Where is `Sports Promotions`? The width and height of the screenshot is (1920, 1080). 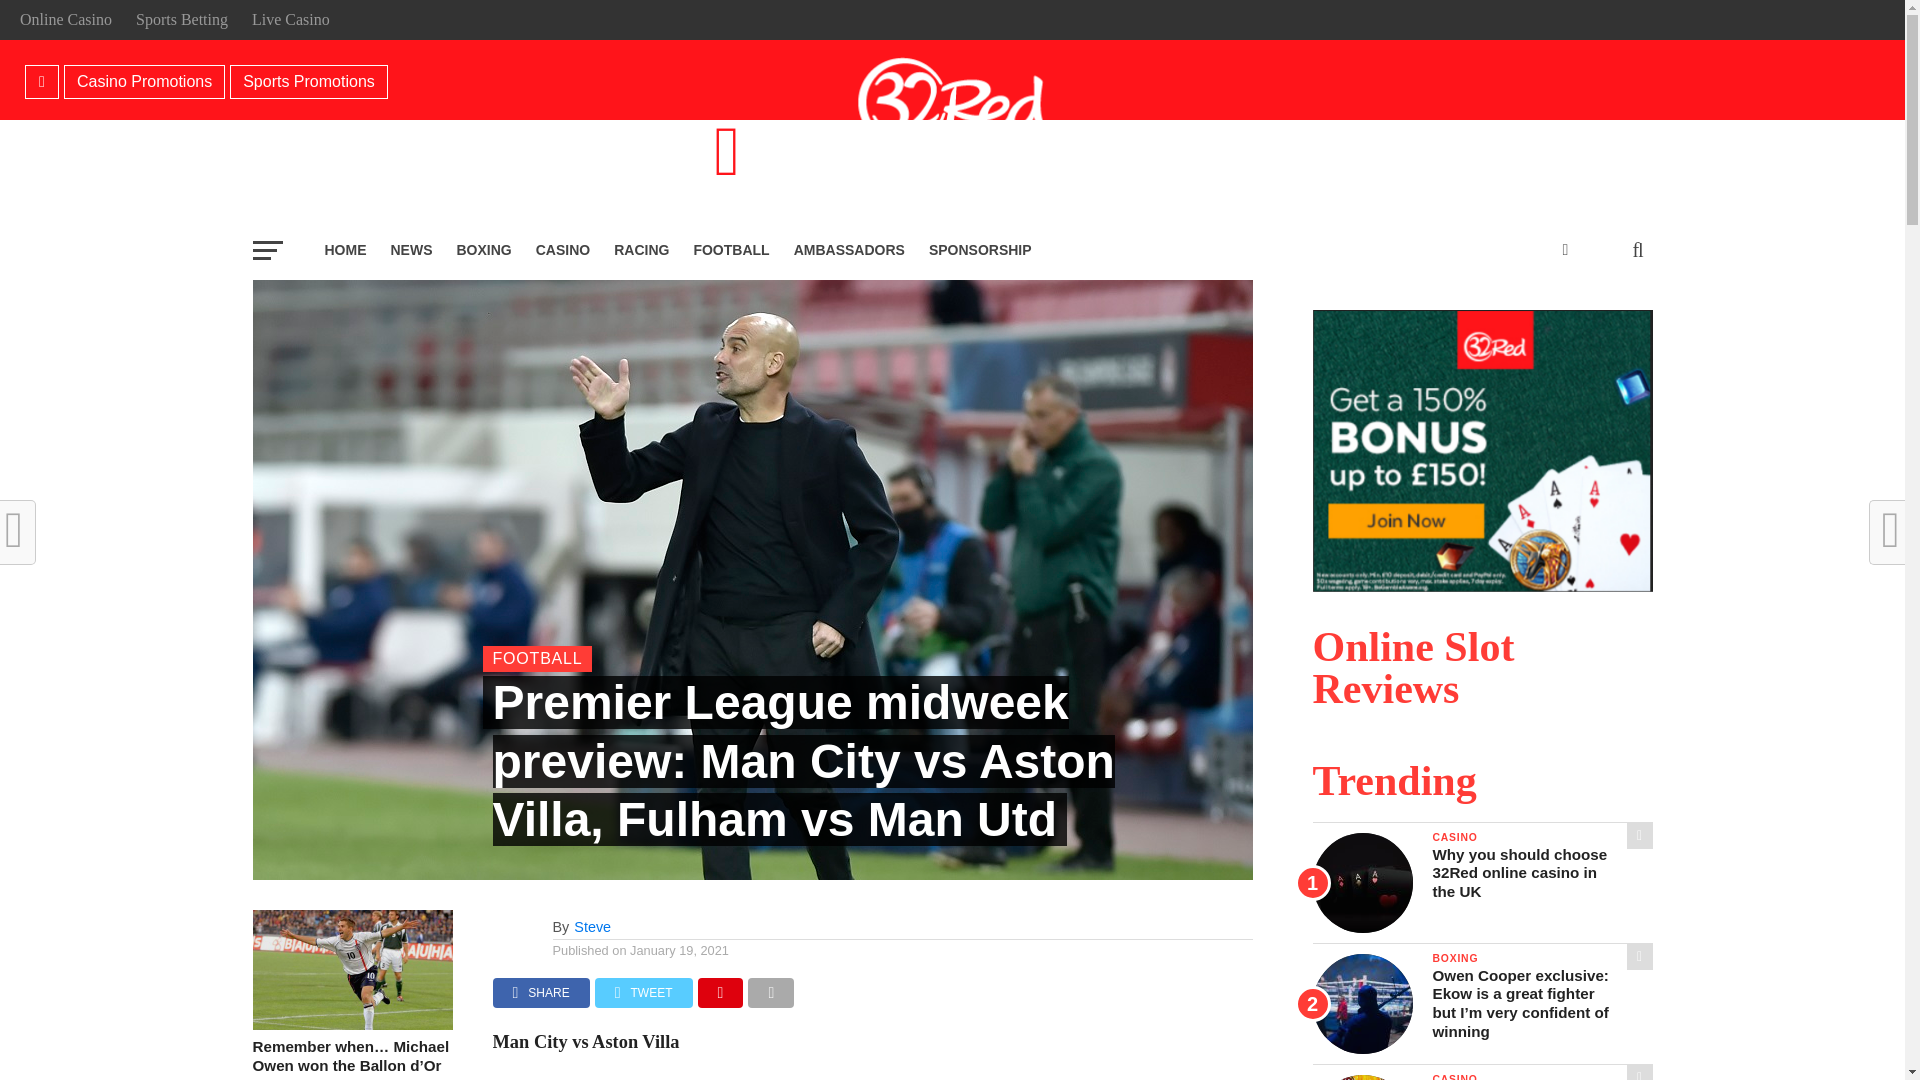
Sports Promotions is located at coordinates (308, 81).